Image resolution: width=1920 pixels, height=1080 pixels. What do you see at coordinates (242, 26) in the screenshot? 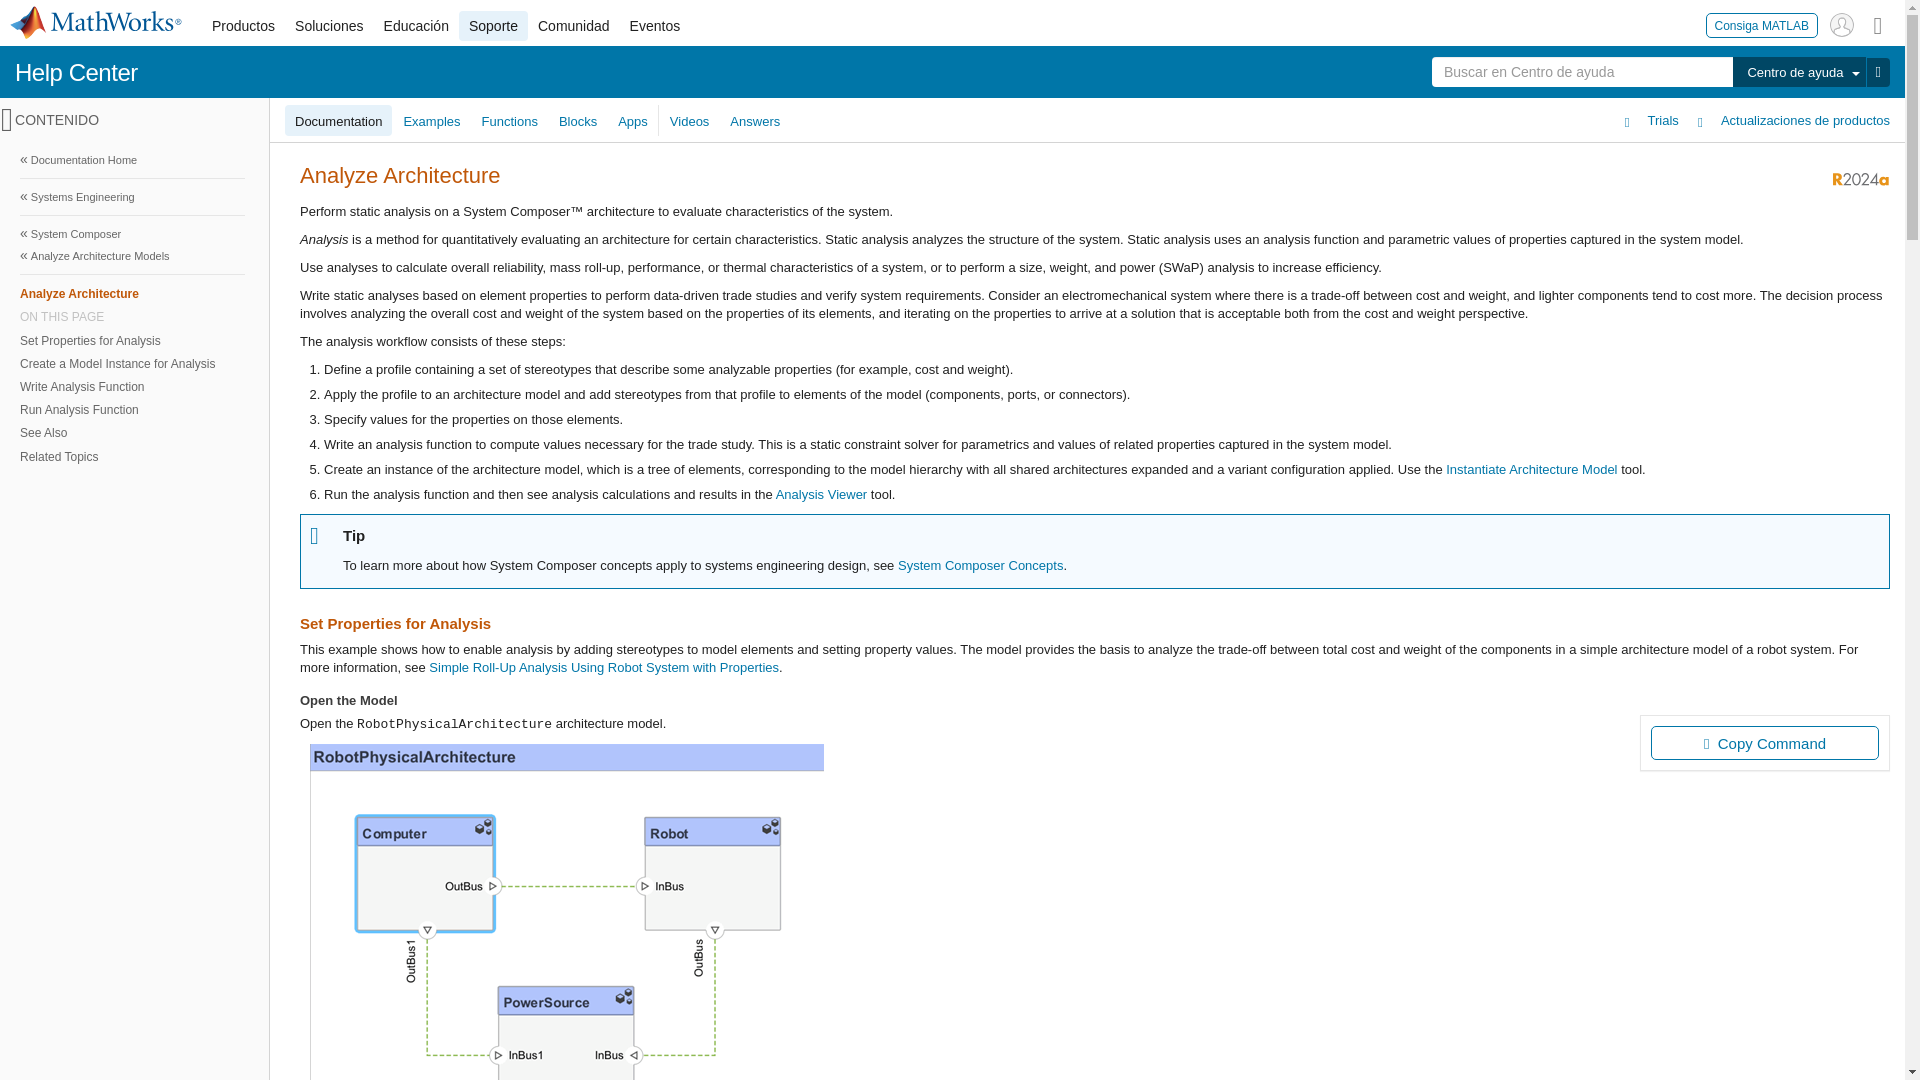
I see `Productos` at bounding box center [242, 26].